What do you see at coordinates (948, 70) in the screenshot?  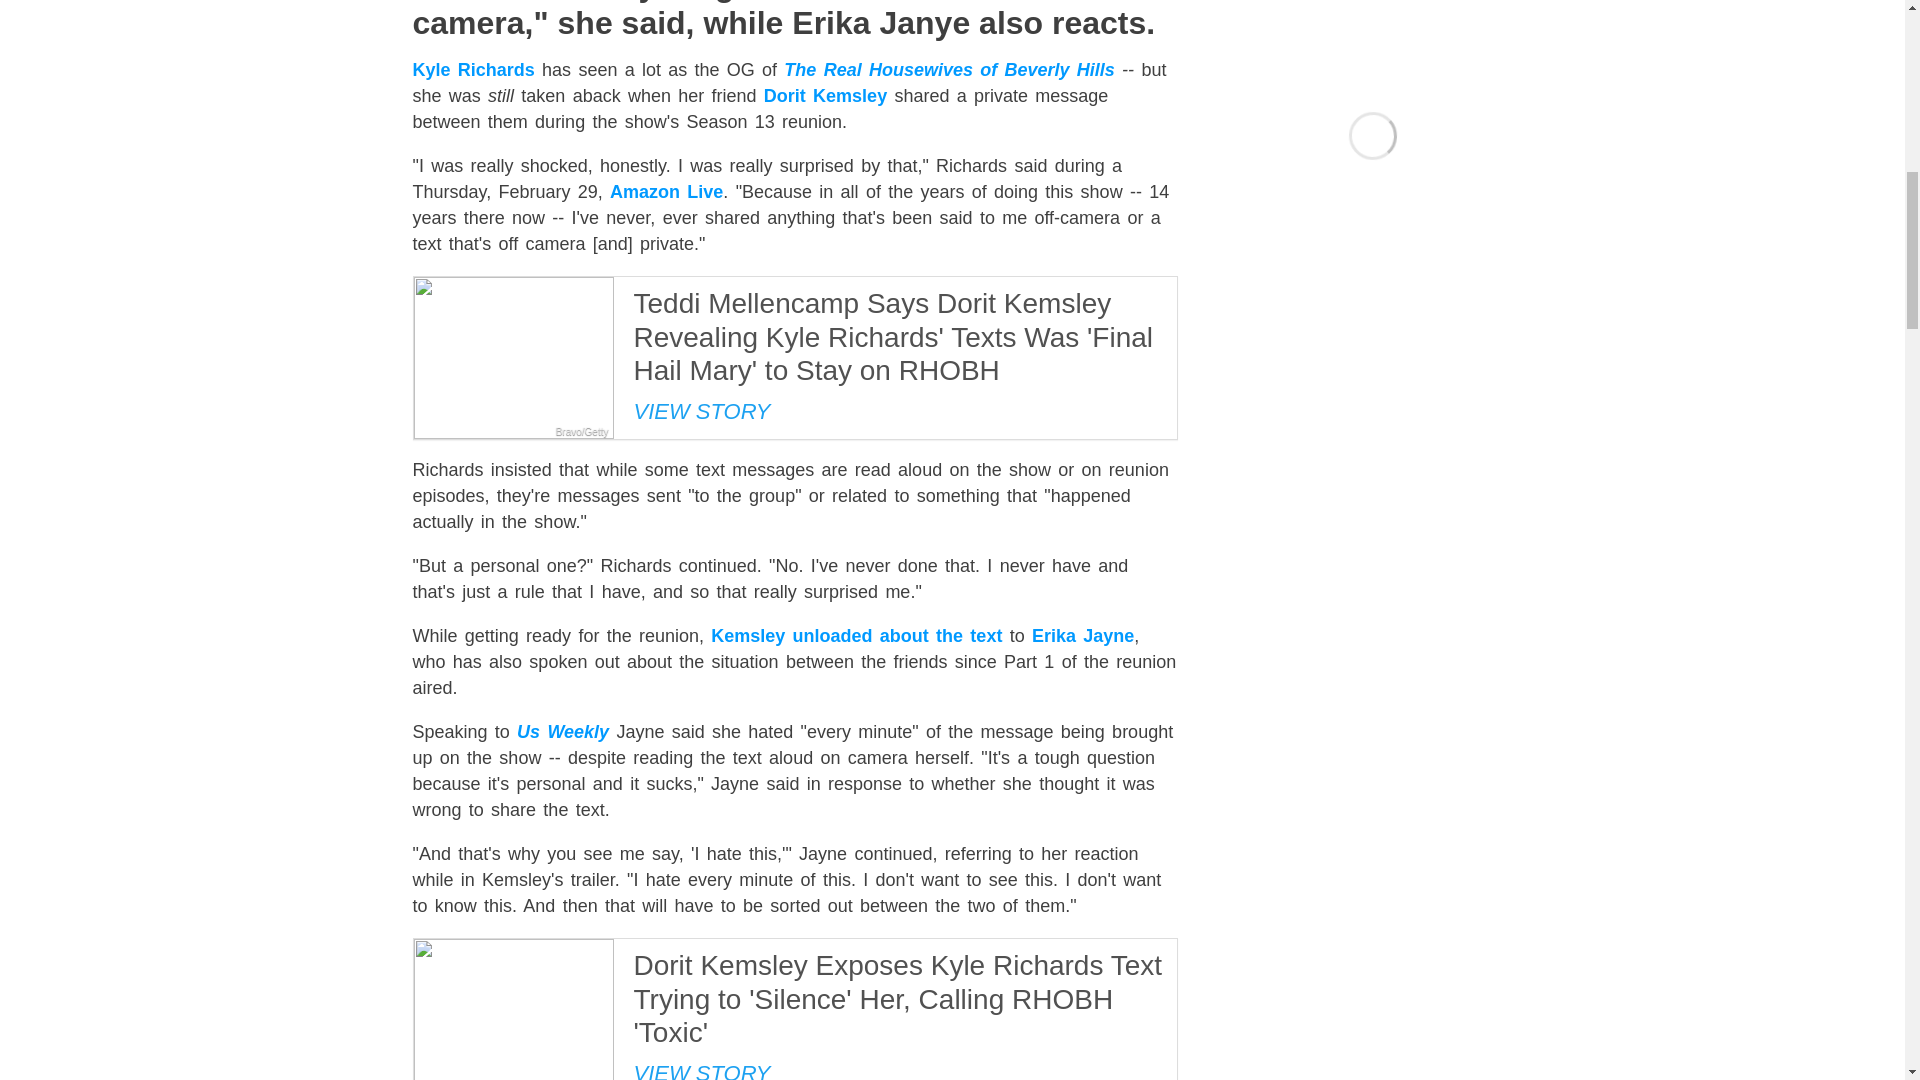 I see `The Real Housewives of Beverly Hills` at bounding box center [948, 70].